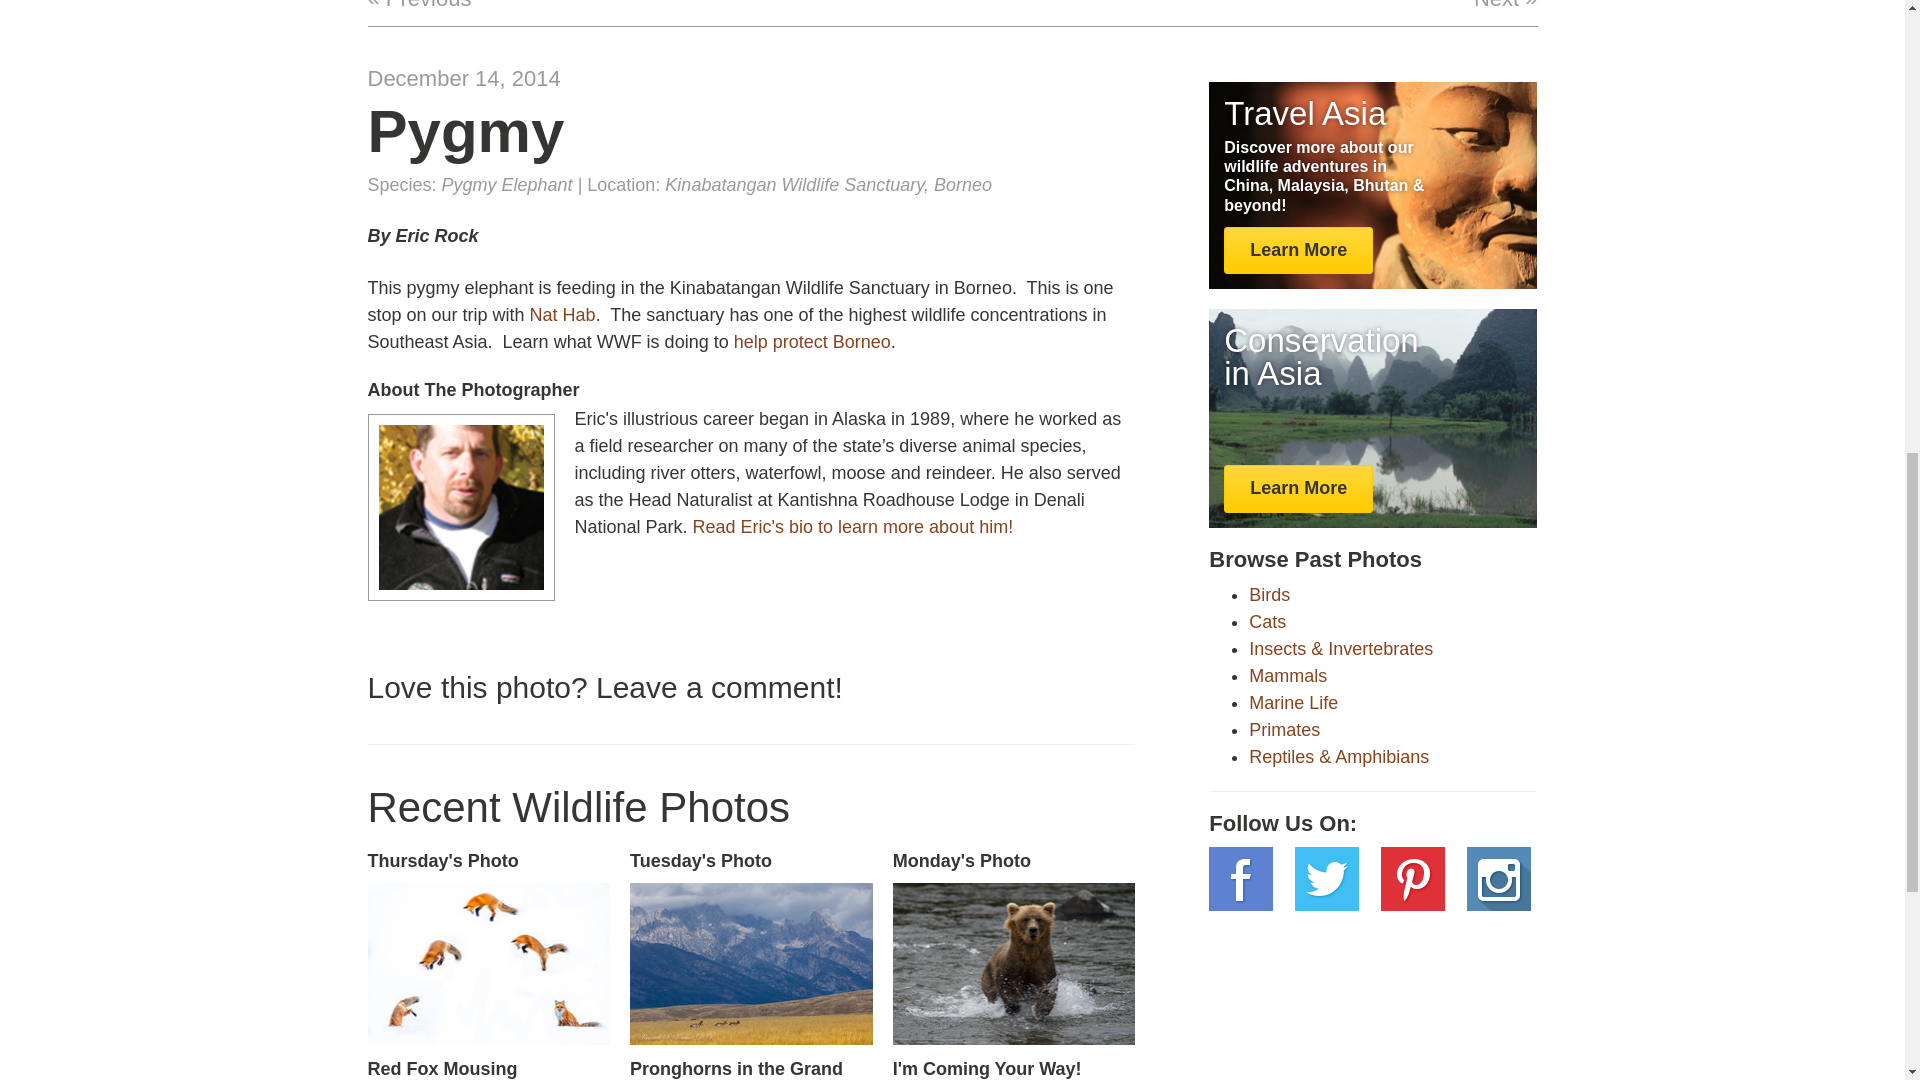 This screenshot has height=1080, width=1920. I want to click on Nat Hab, so click(1014, 966).